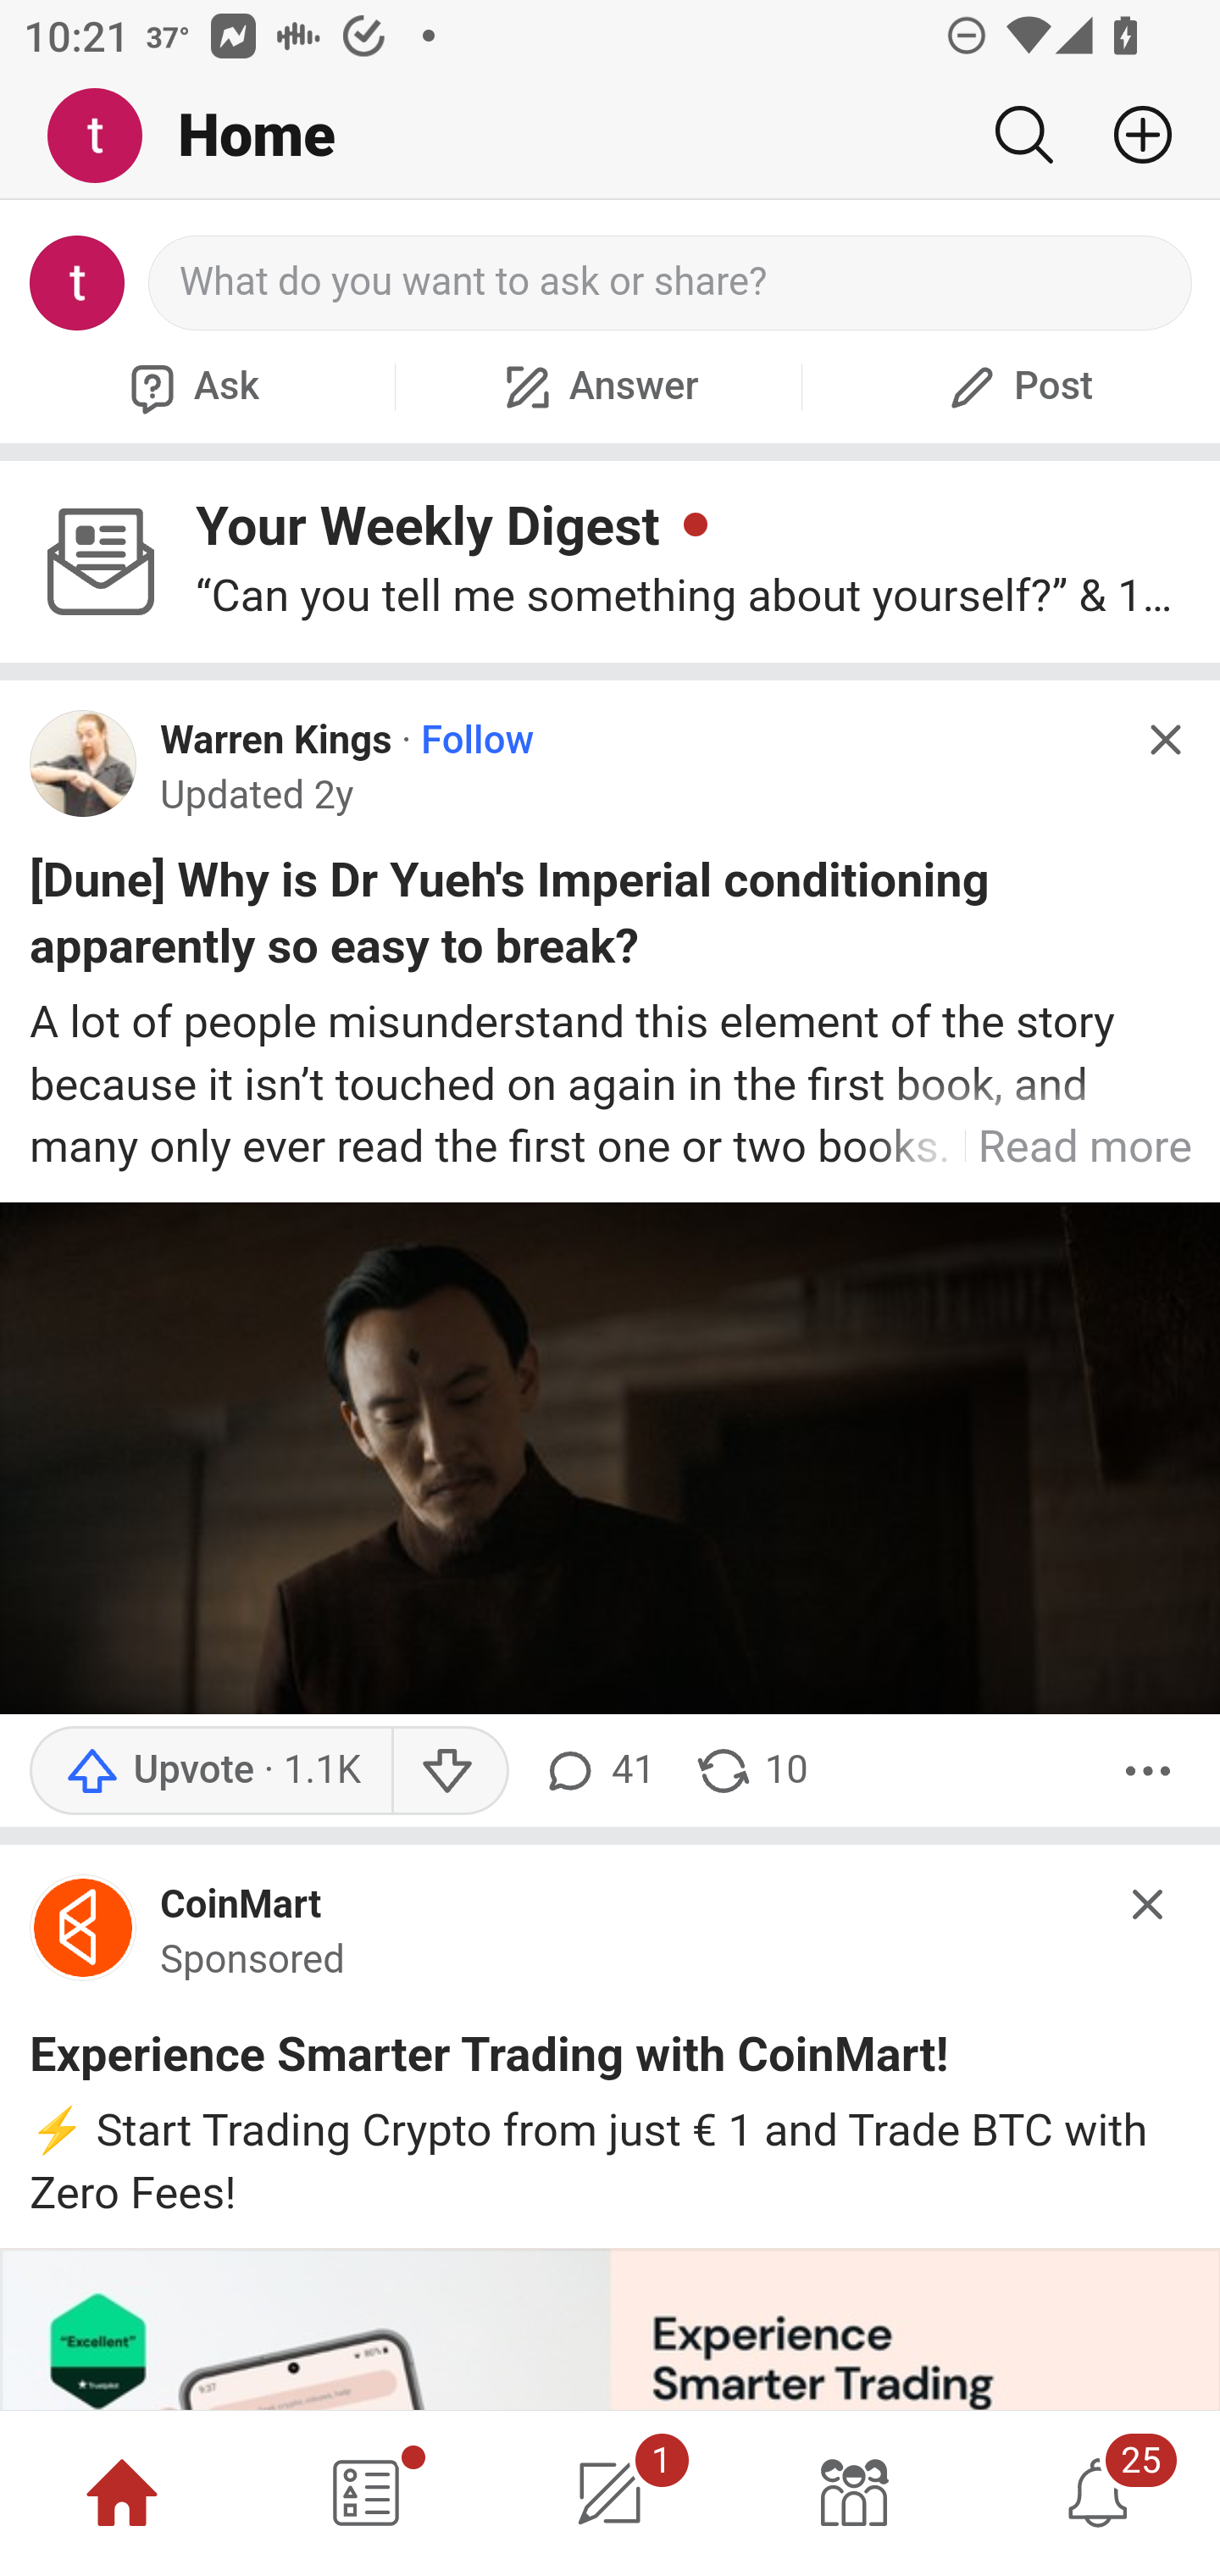 The height and width of the screenshot is (2576, 1220). I want to click on main-qimg-8807c8a0d662434e6bcbf097b9c441d6, so click(84, 1935).